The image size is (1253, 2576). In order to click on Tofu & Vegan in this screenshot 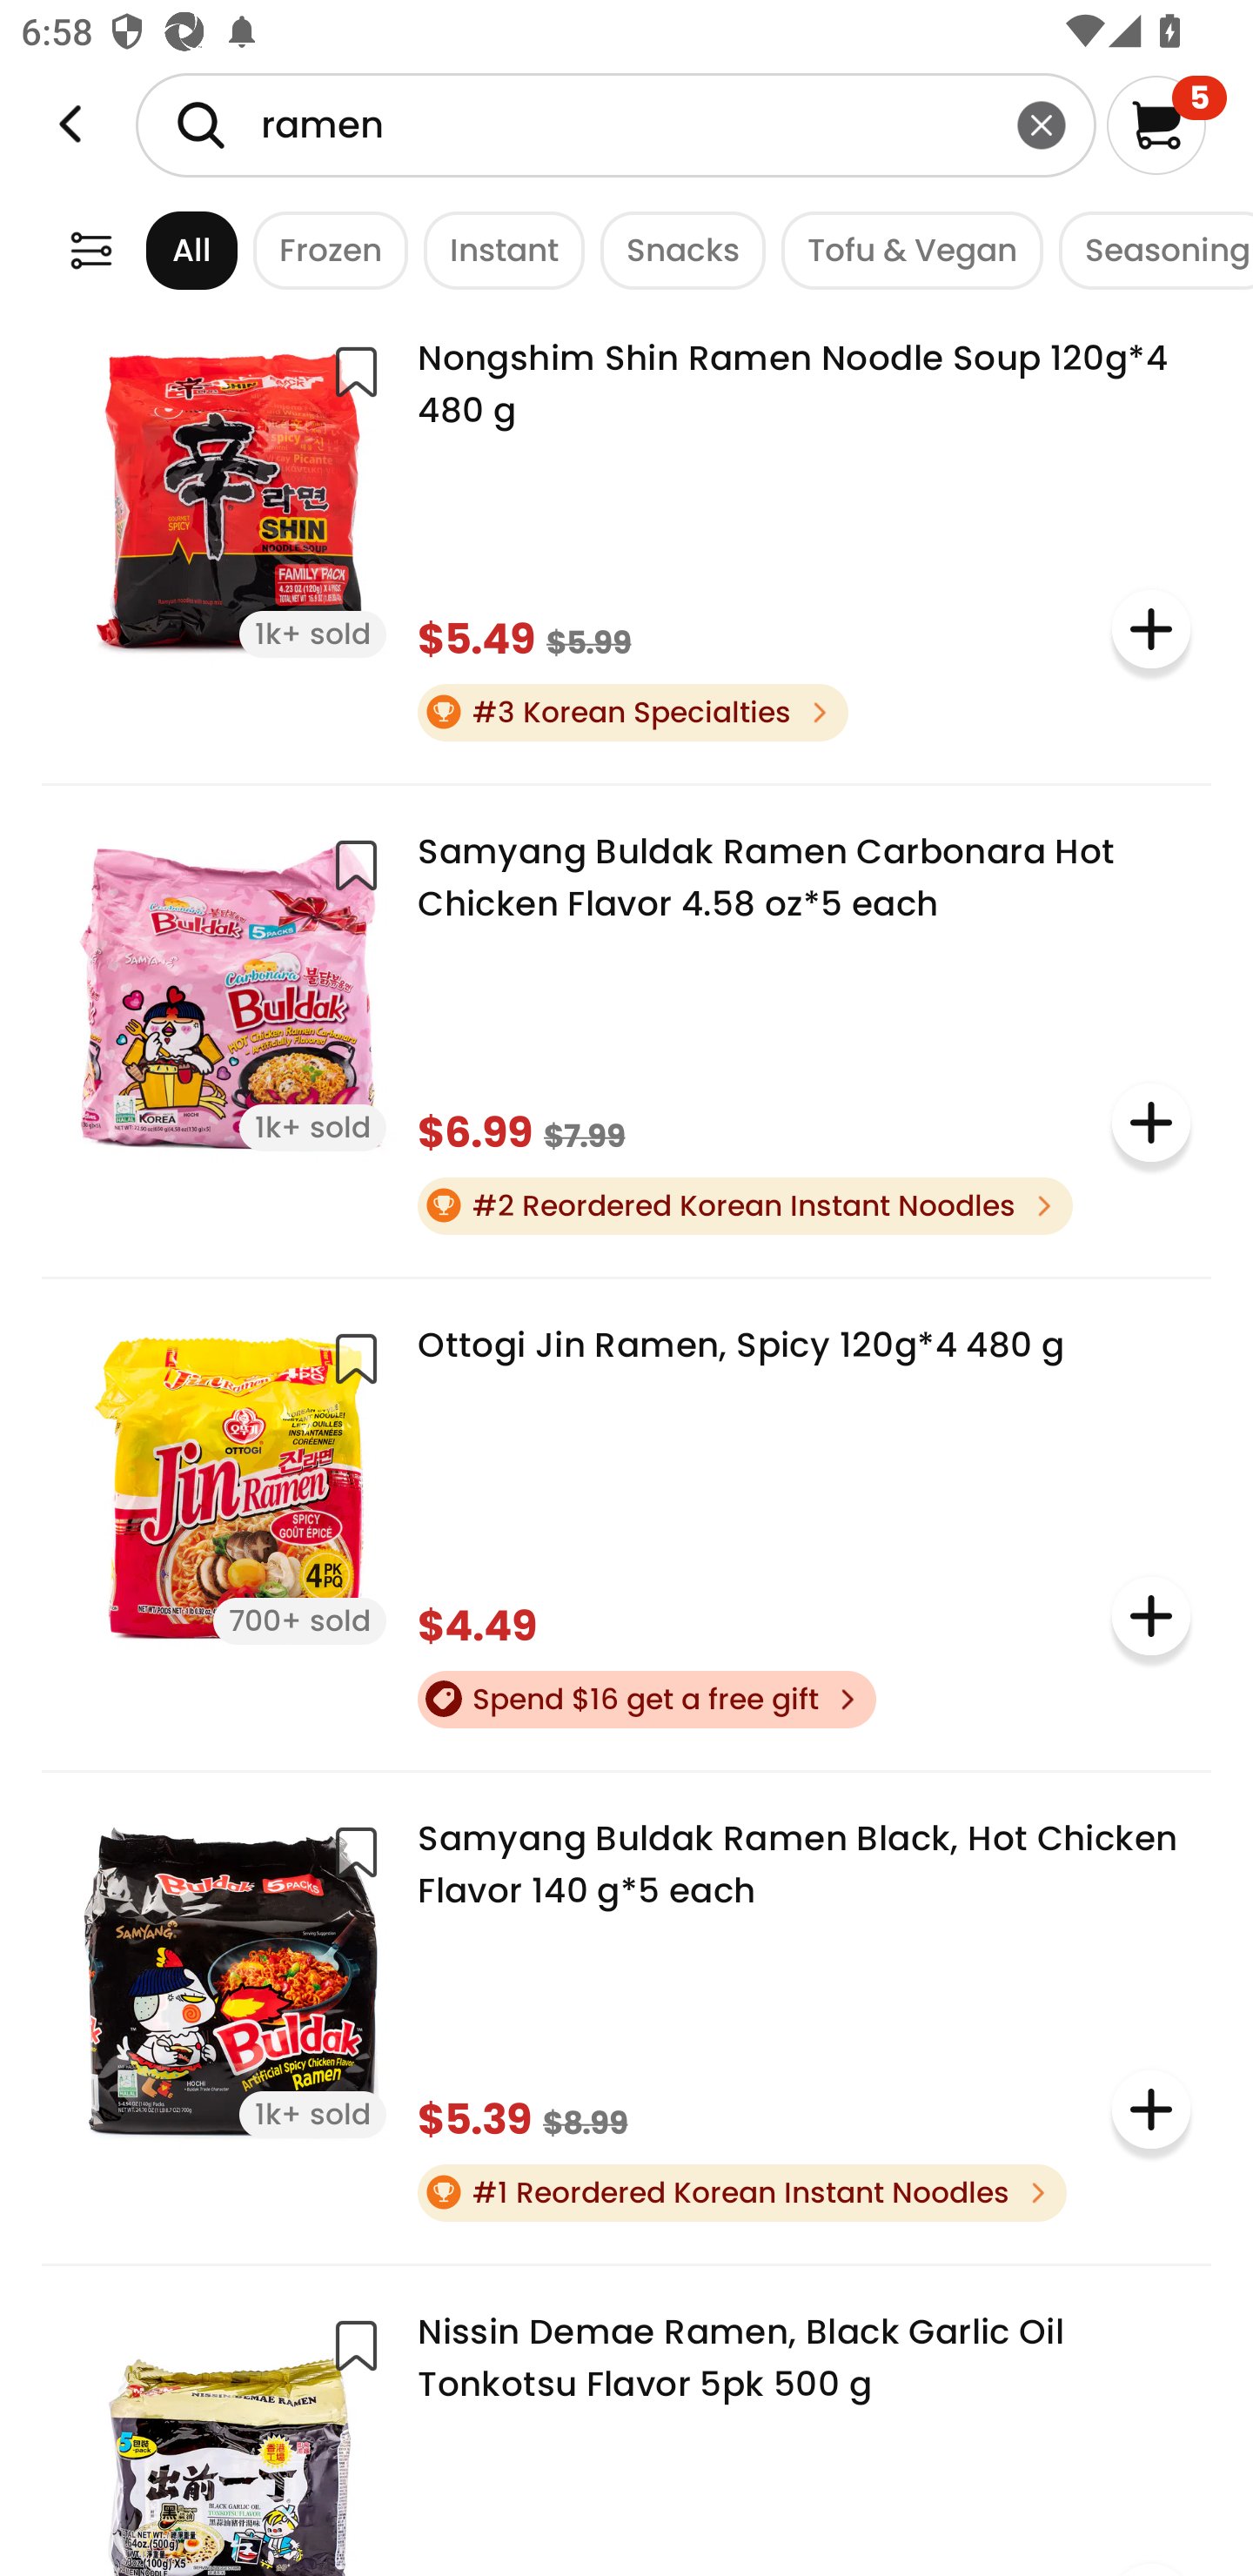, I will do `click(904, 249)`.